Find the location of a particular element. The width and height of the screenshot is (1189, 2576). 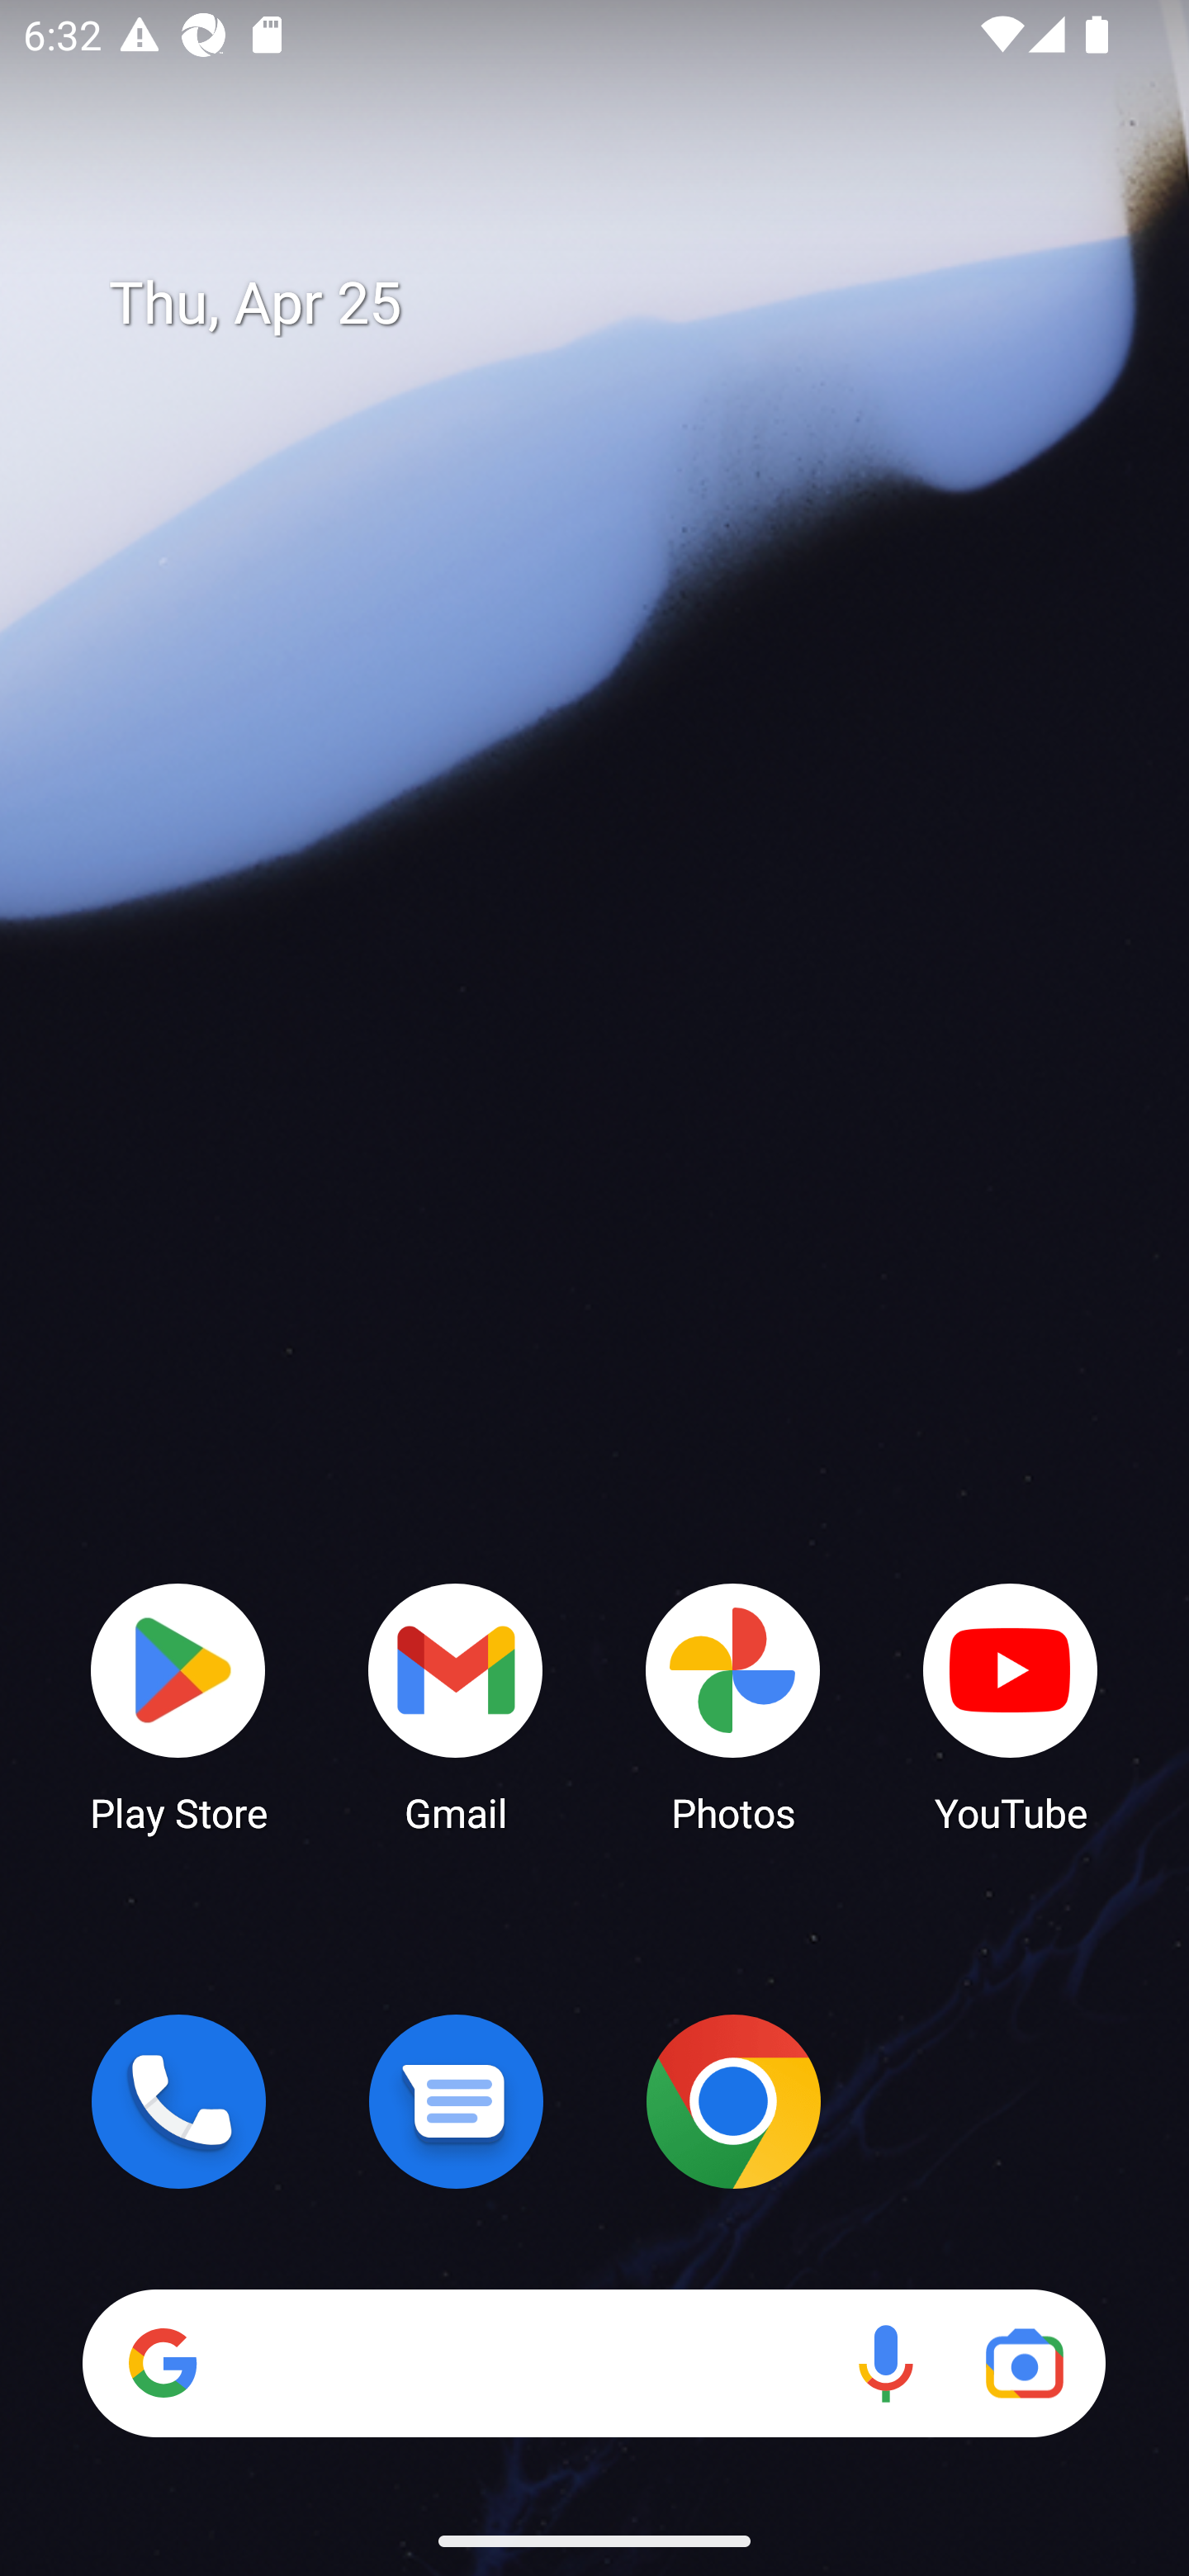

Thu, Apr 25 is located at coordinates (618, 304).